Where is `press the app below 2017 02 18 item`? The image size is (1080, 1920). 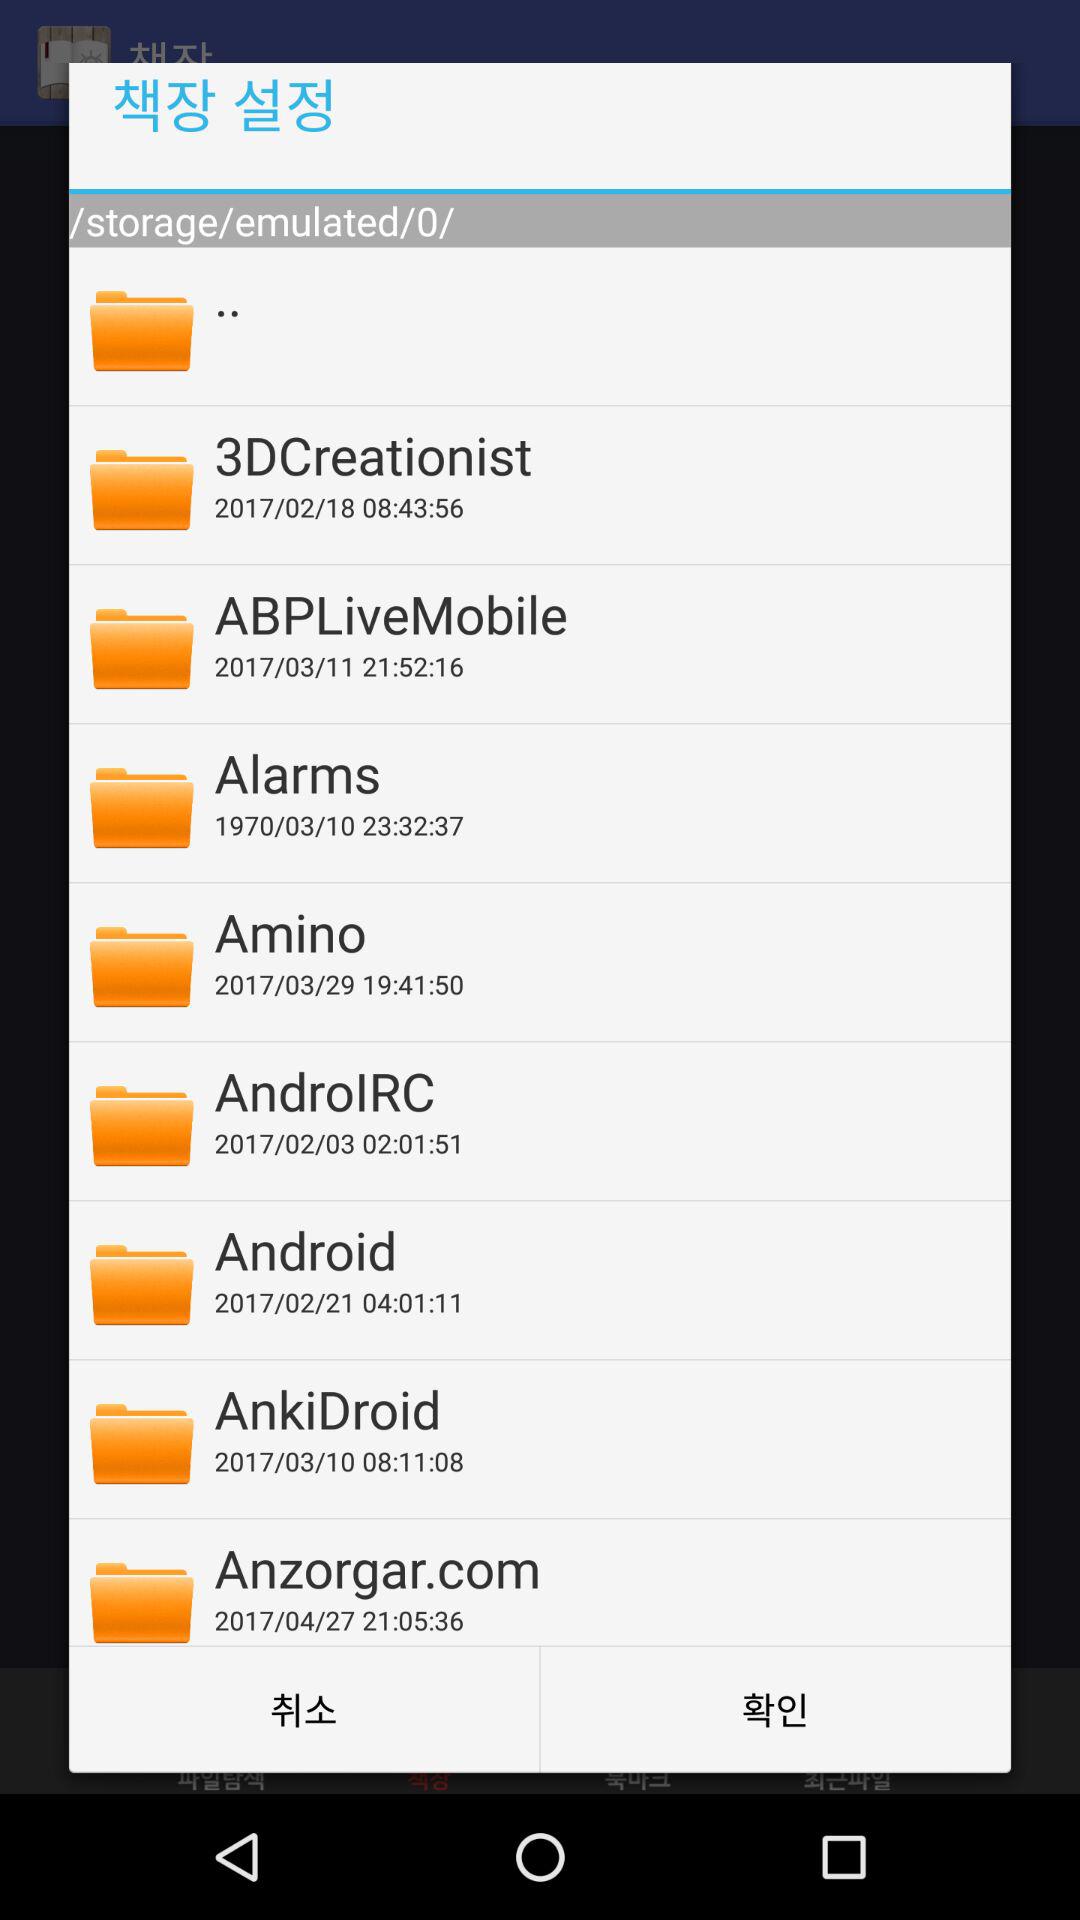
press the app below 2017 02 18 item is located at coordinates (599, 613).